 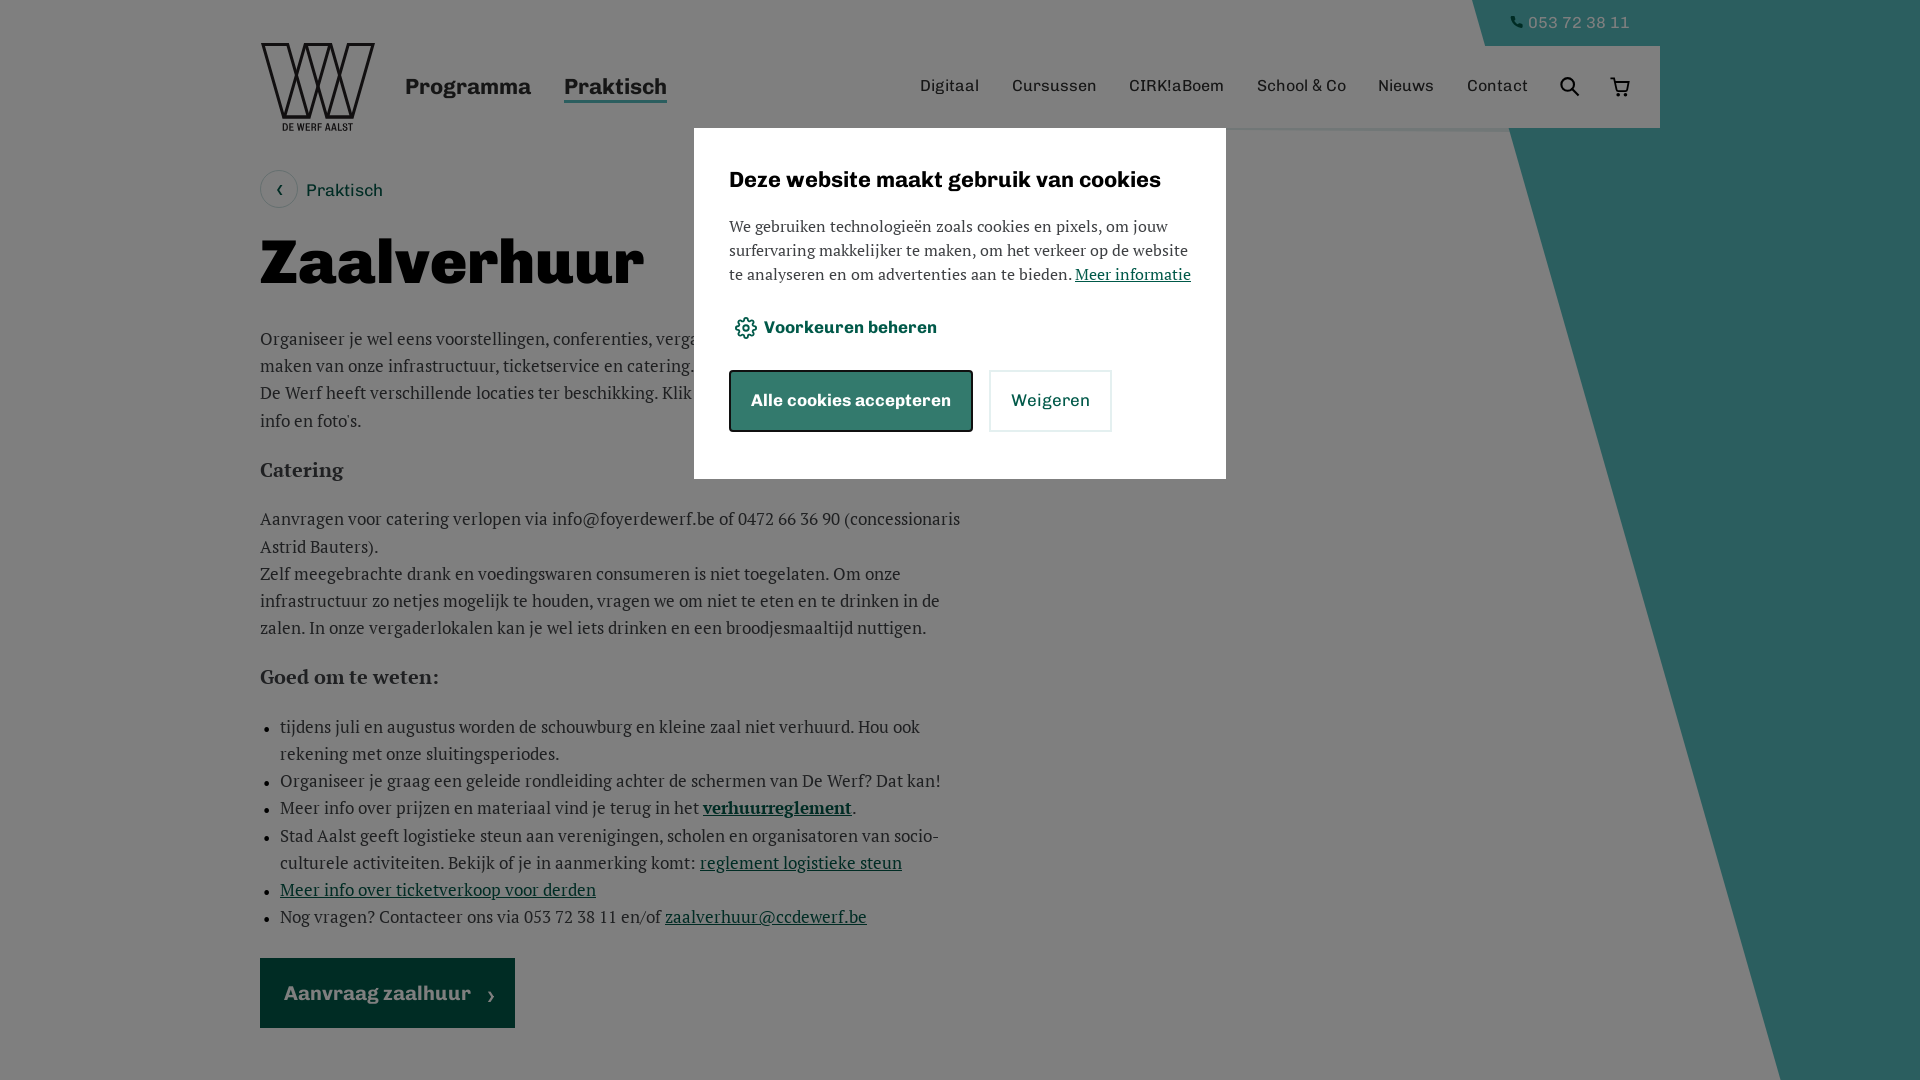 What do you see at coordinates (836, 328) in the screenshot?
I see `Voorkeuren beheren` at bounding box center [836, 328].